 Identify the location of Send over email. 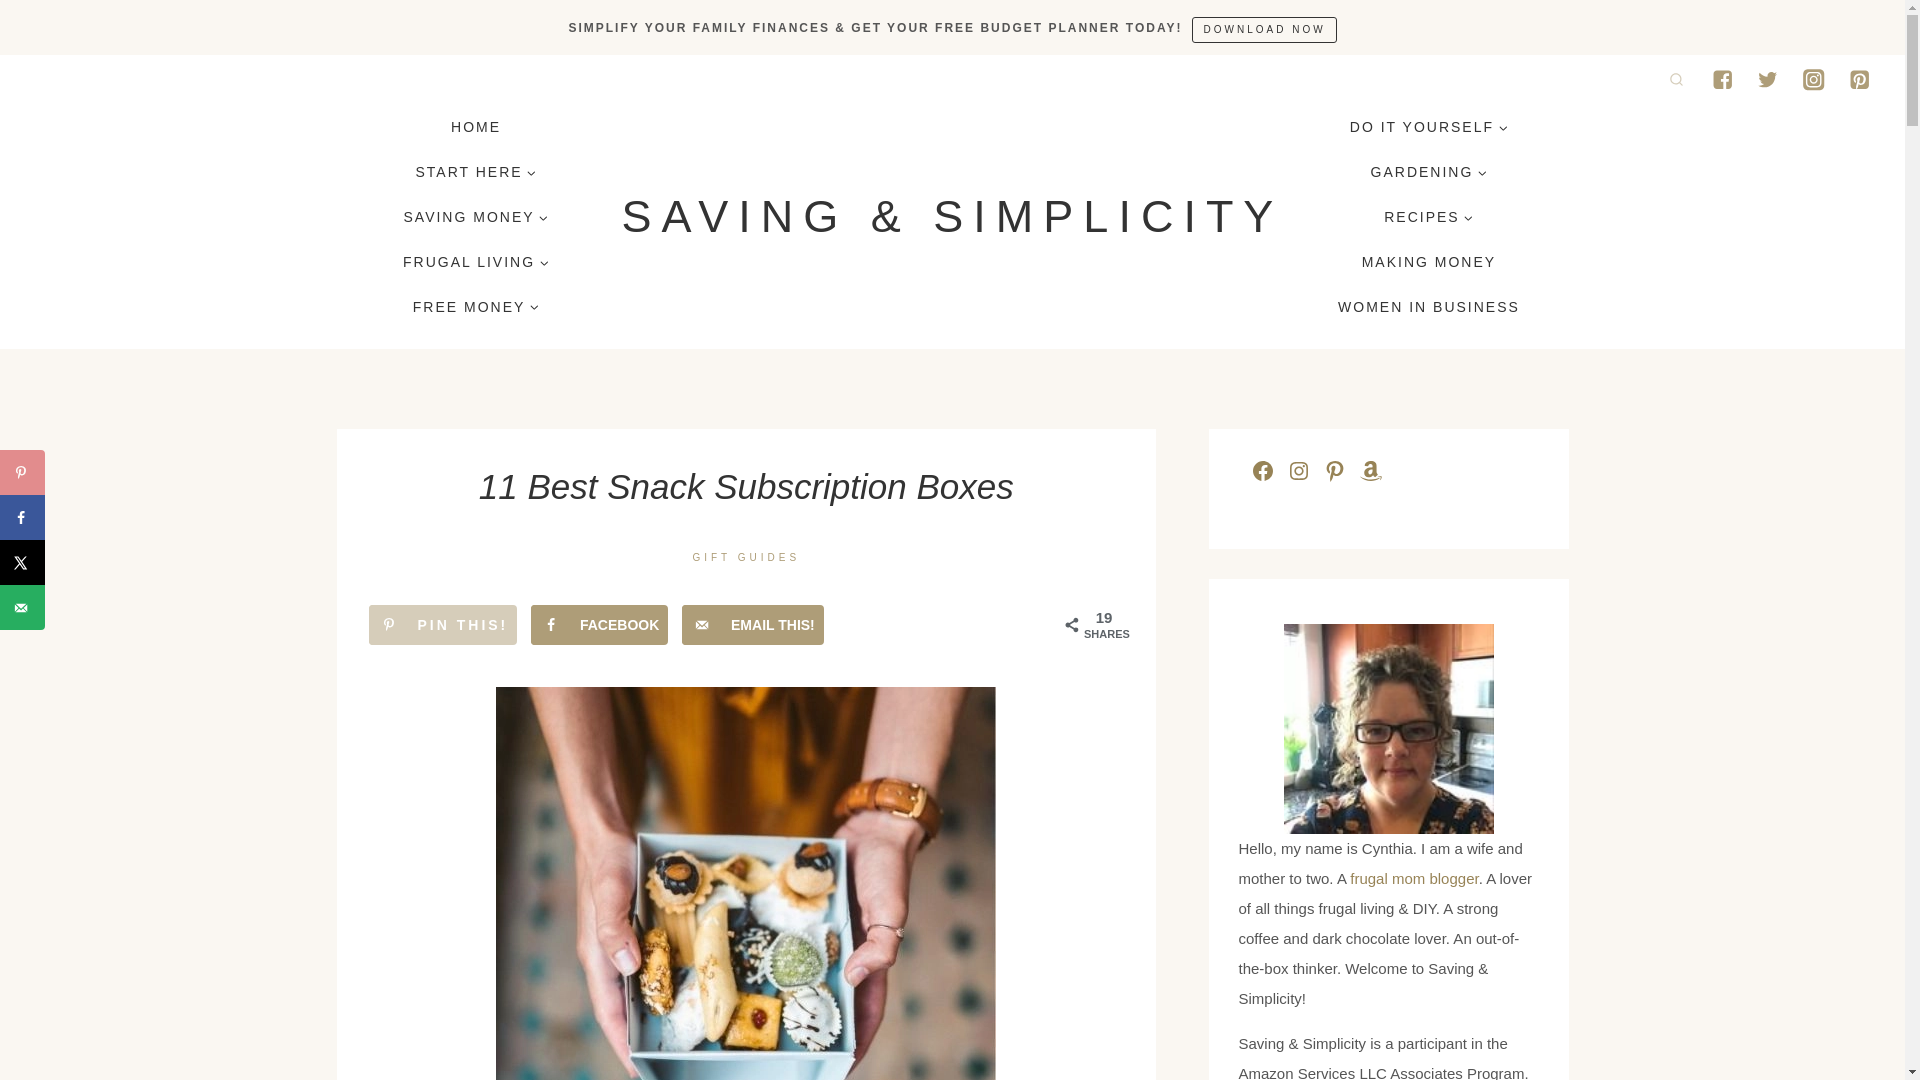
(752, 624).